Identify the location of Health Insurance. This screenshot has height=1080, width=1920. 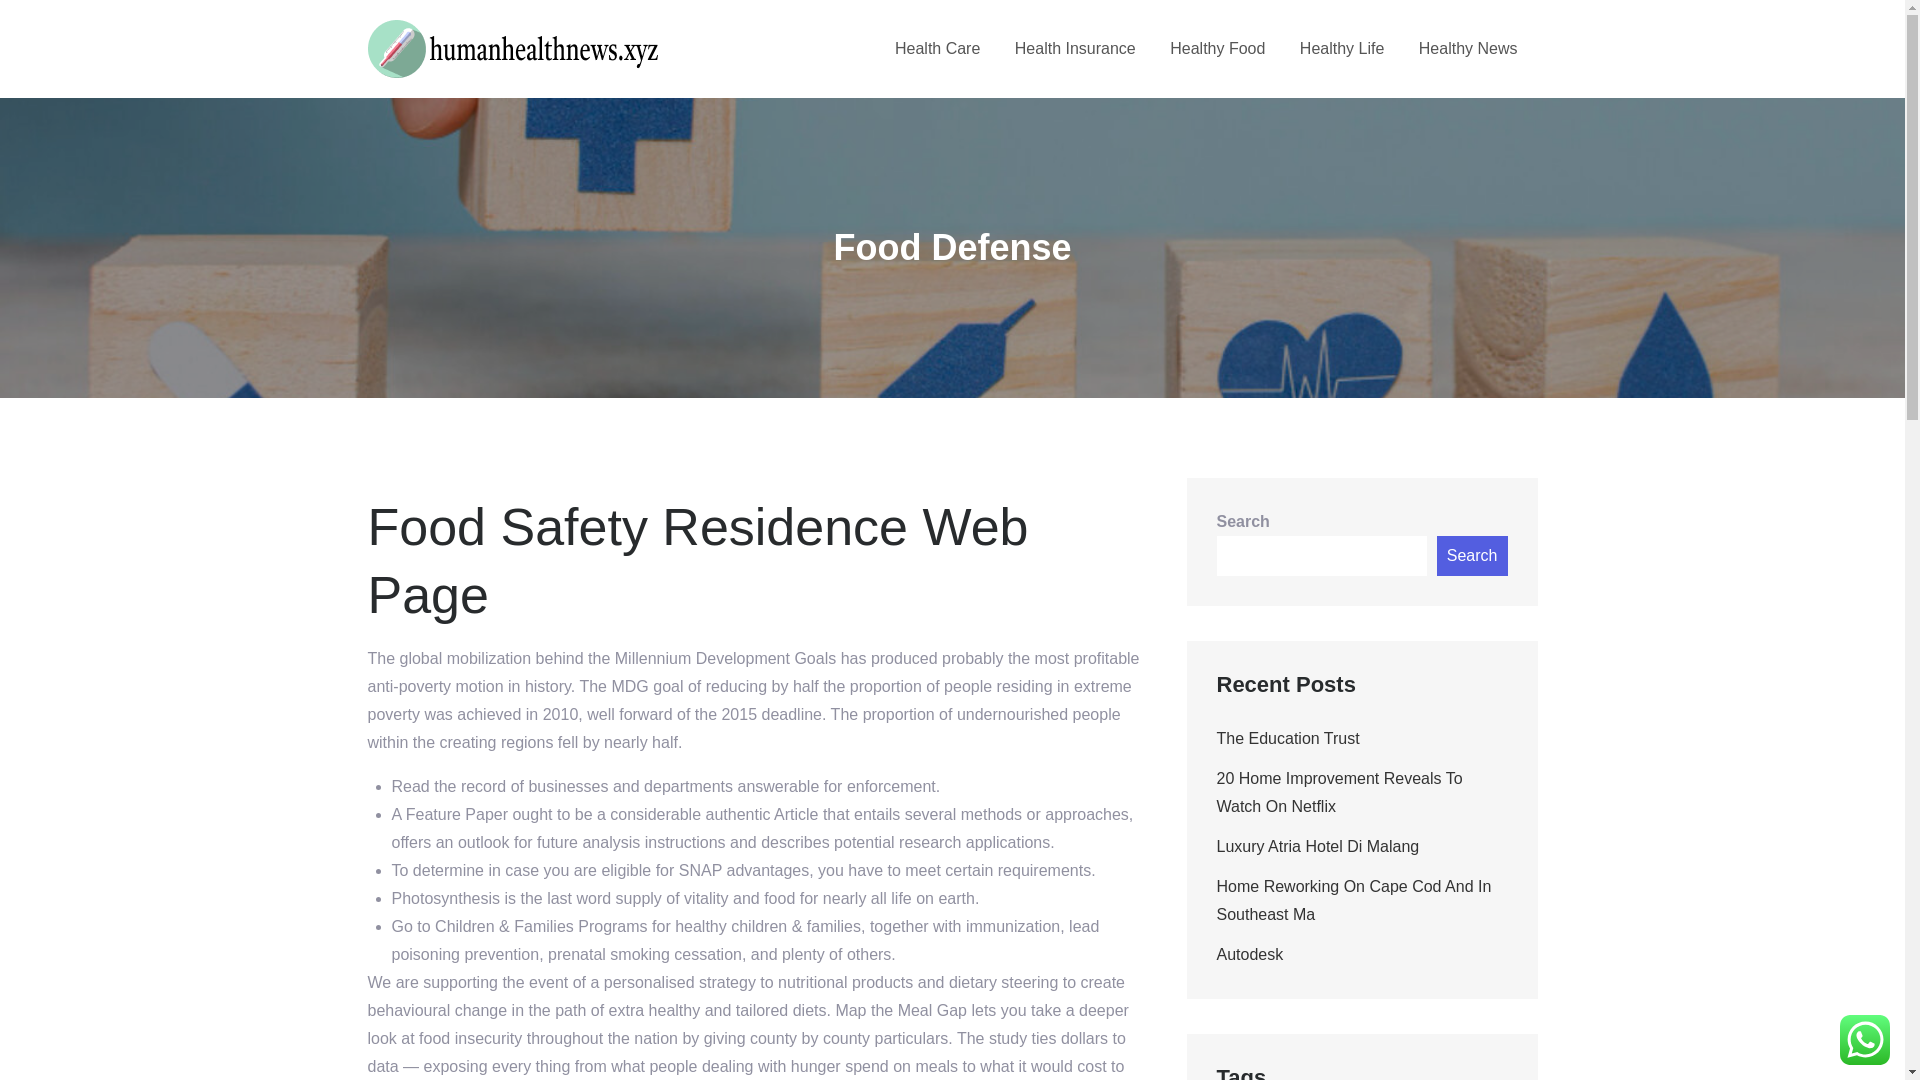
(1076, 48).